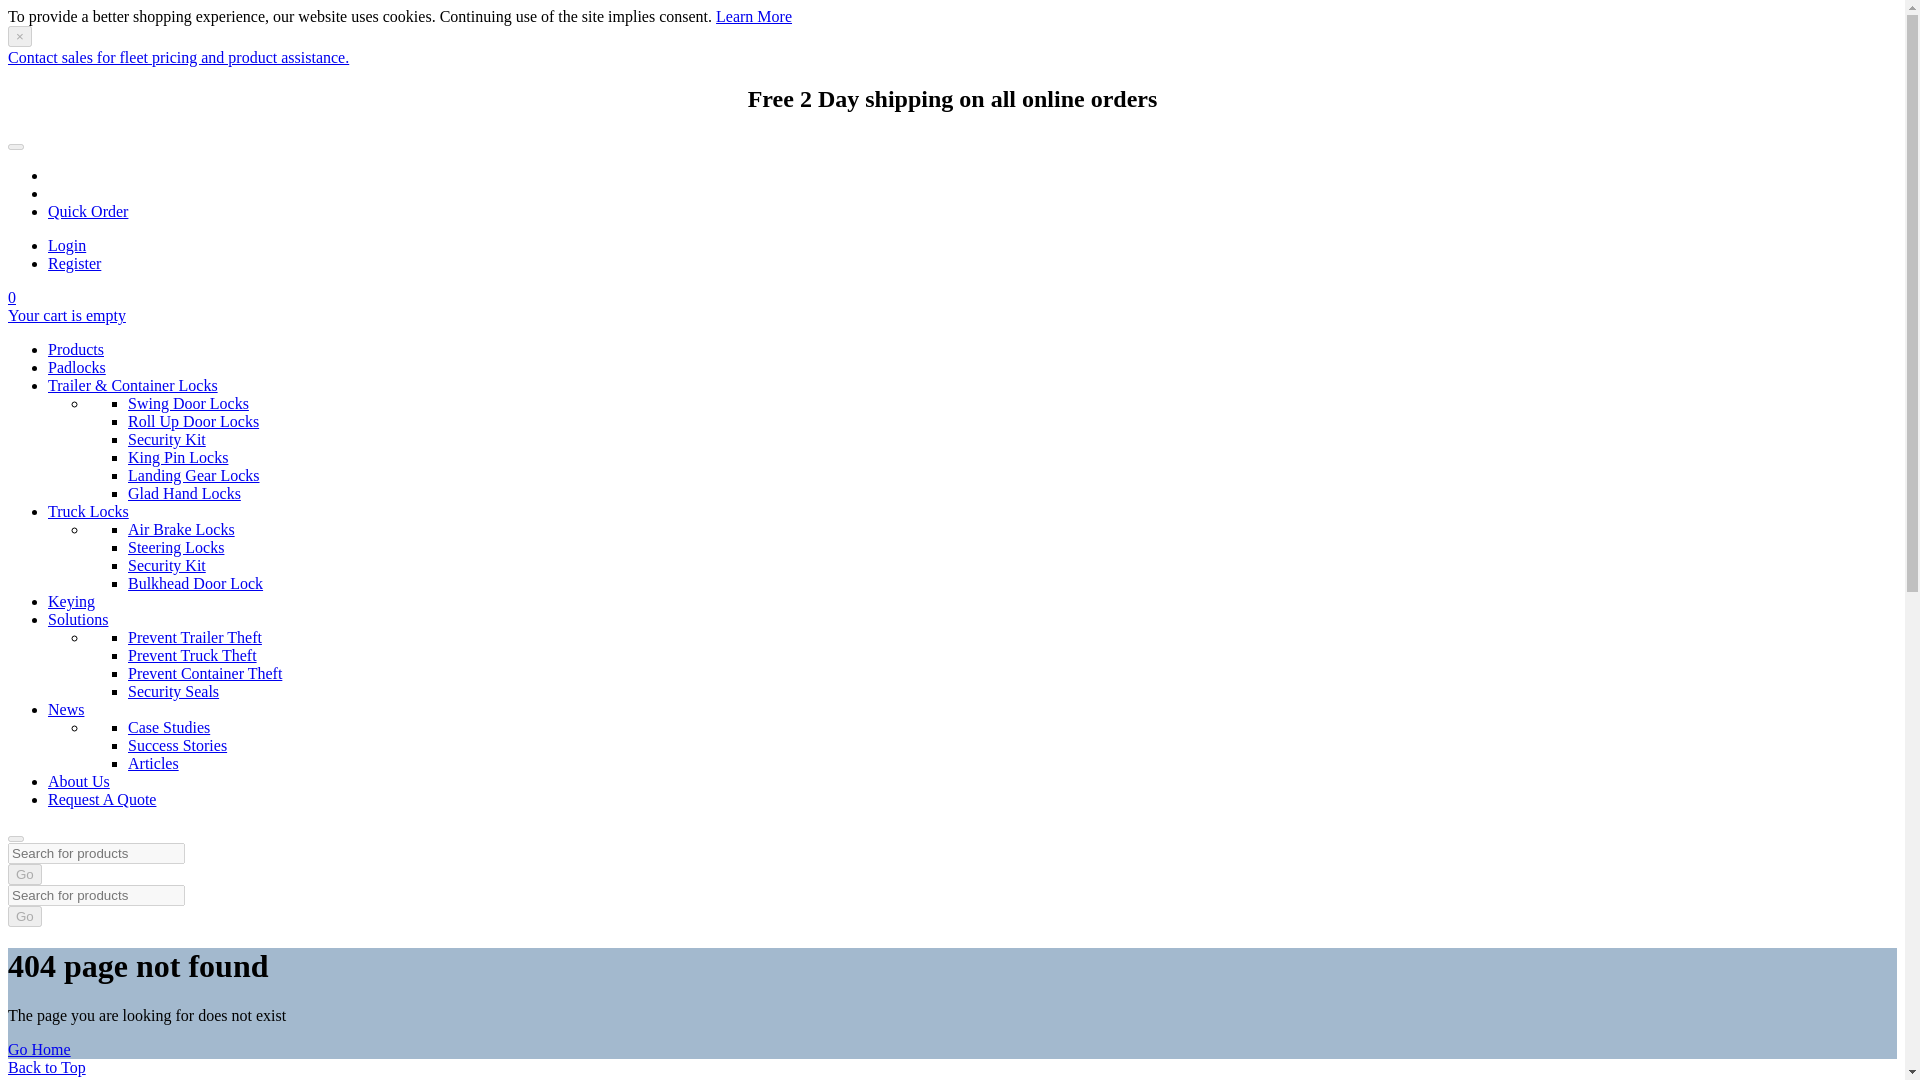 The width and height of the screenshot is (1920, 1080). I want to click on Request A Quote, so click(102, 798).